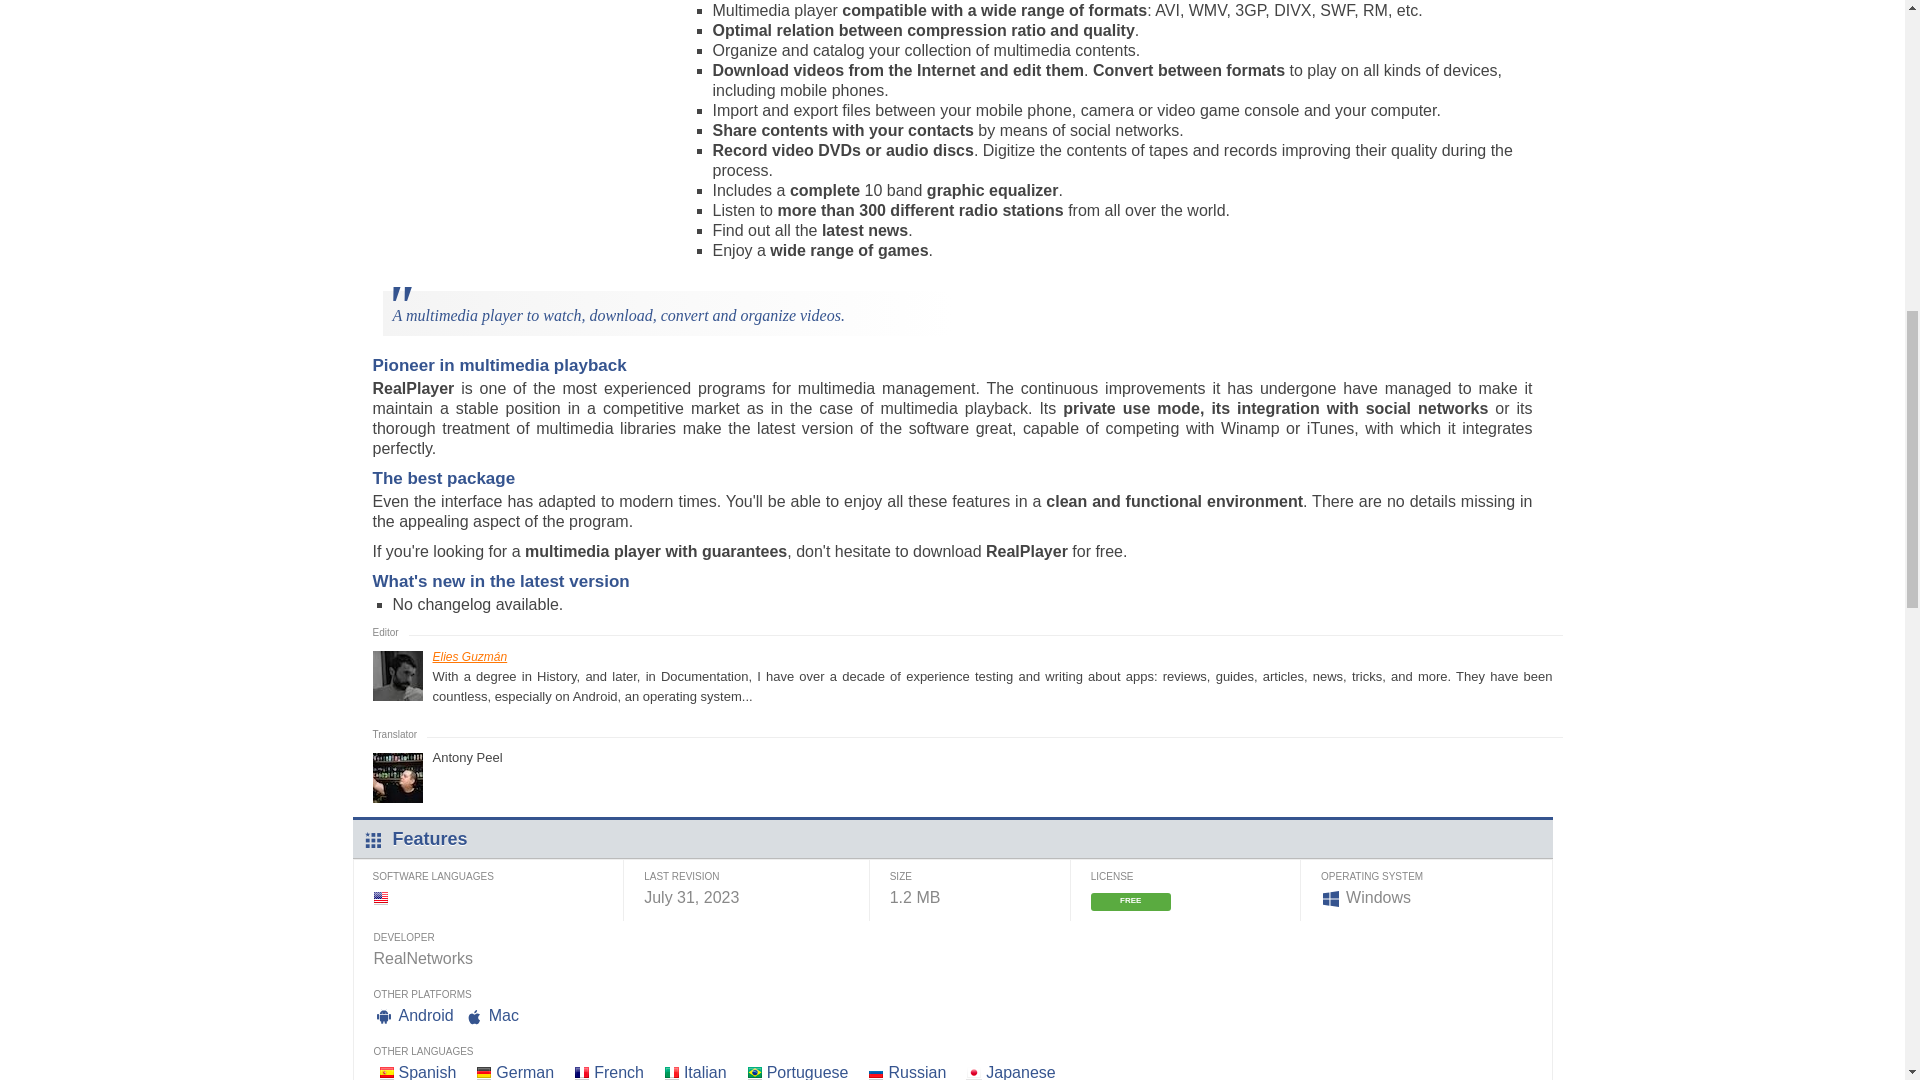 The image size is (1920, 1080). What do you see at coordinates (425, 1014) in the screenshot?
I see `Android` at bounding box center [425, 1014].